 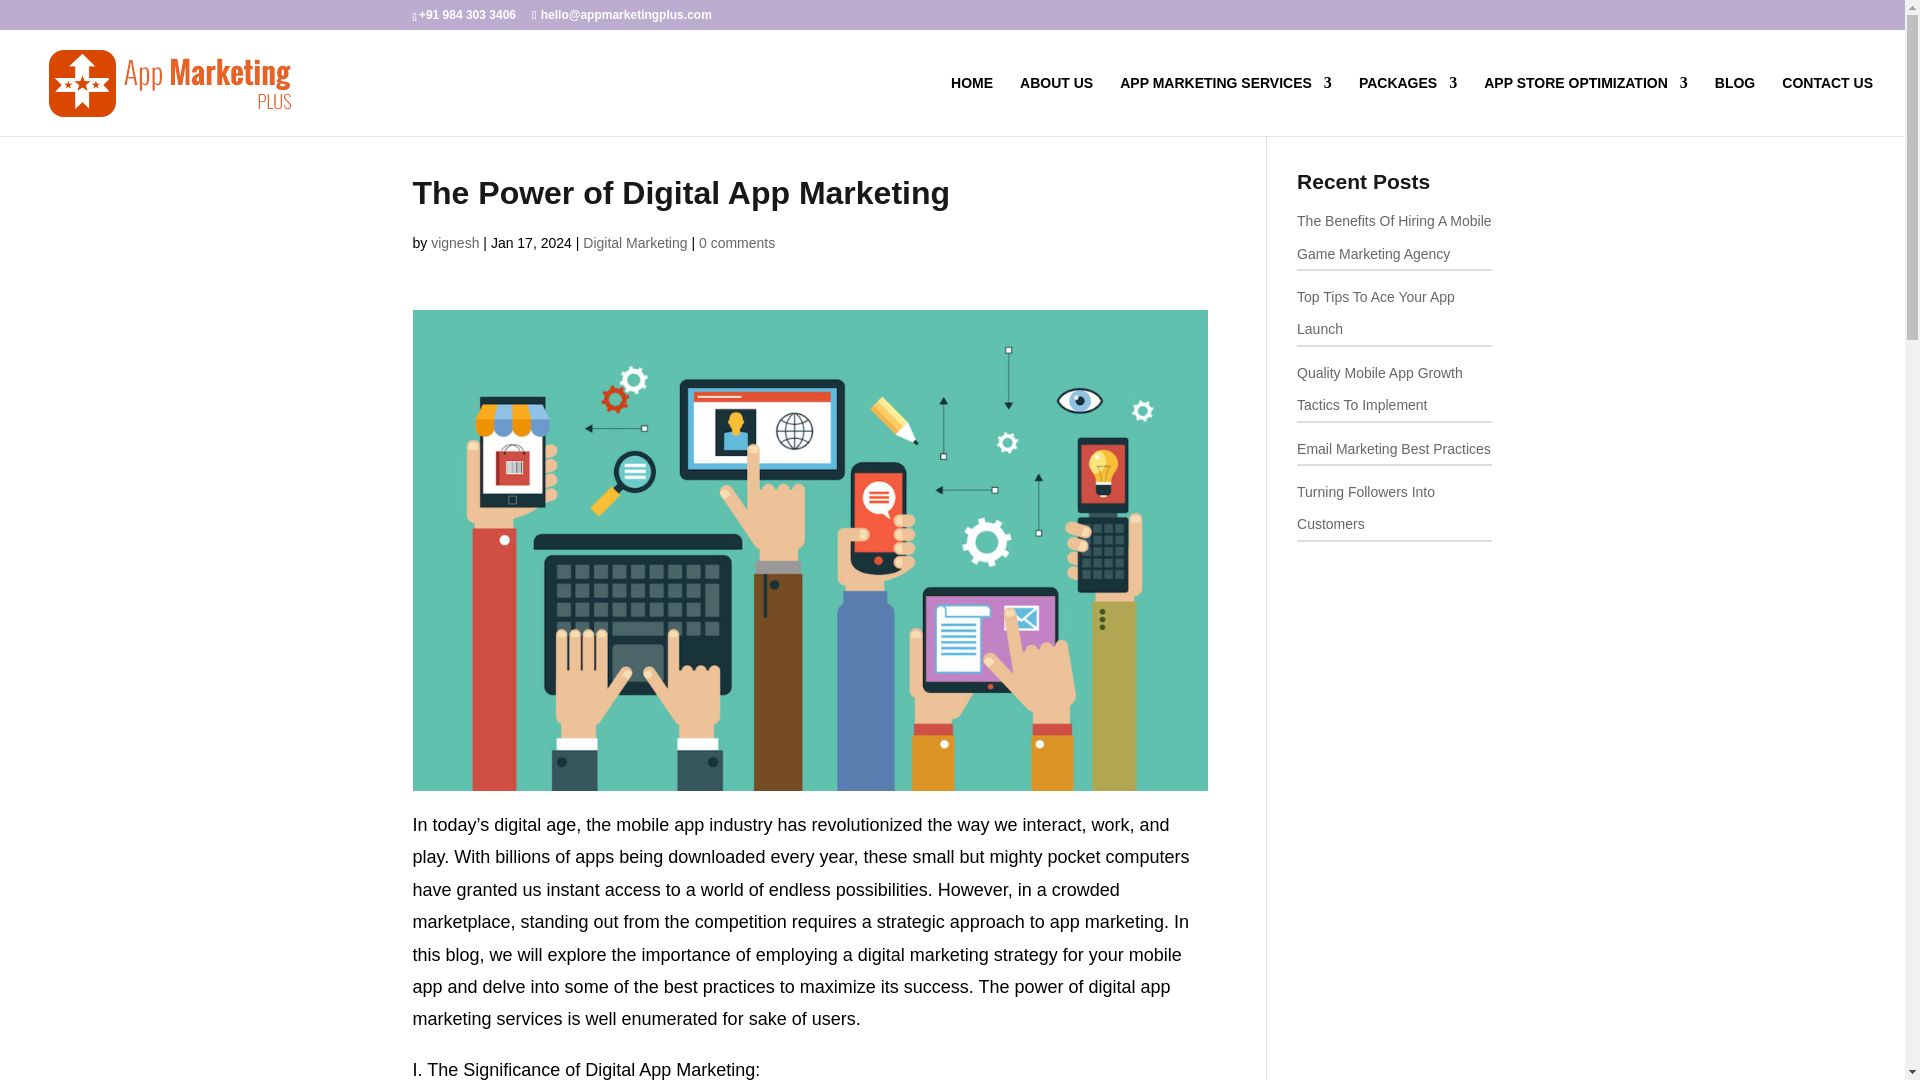 What do you see at coordinates (1380, 388) in the screenshot?
I see `Quality Mobile App Growth Tactics To Implement` at bounding box center [1380, 388].